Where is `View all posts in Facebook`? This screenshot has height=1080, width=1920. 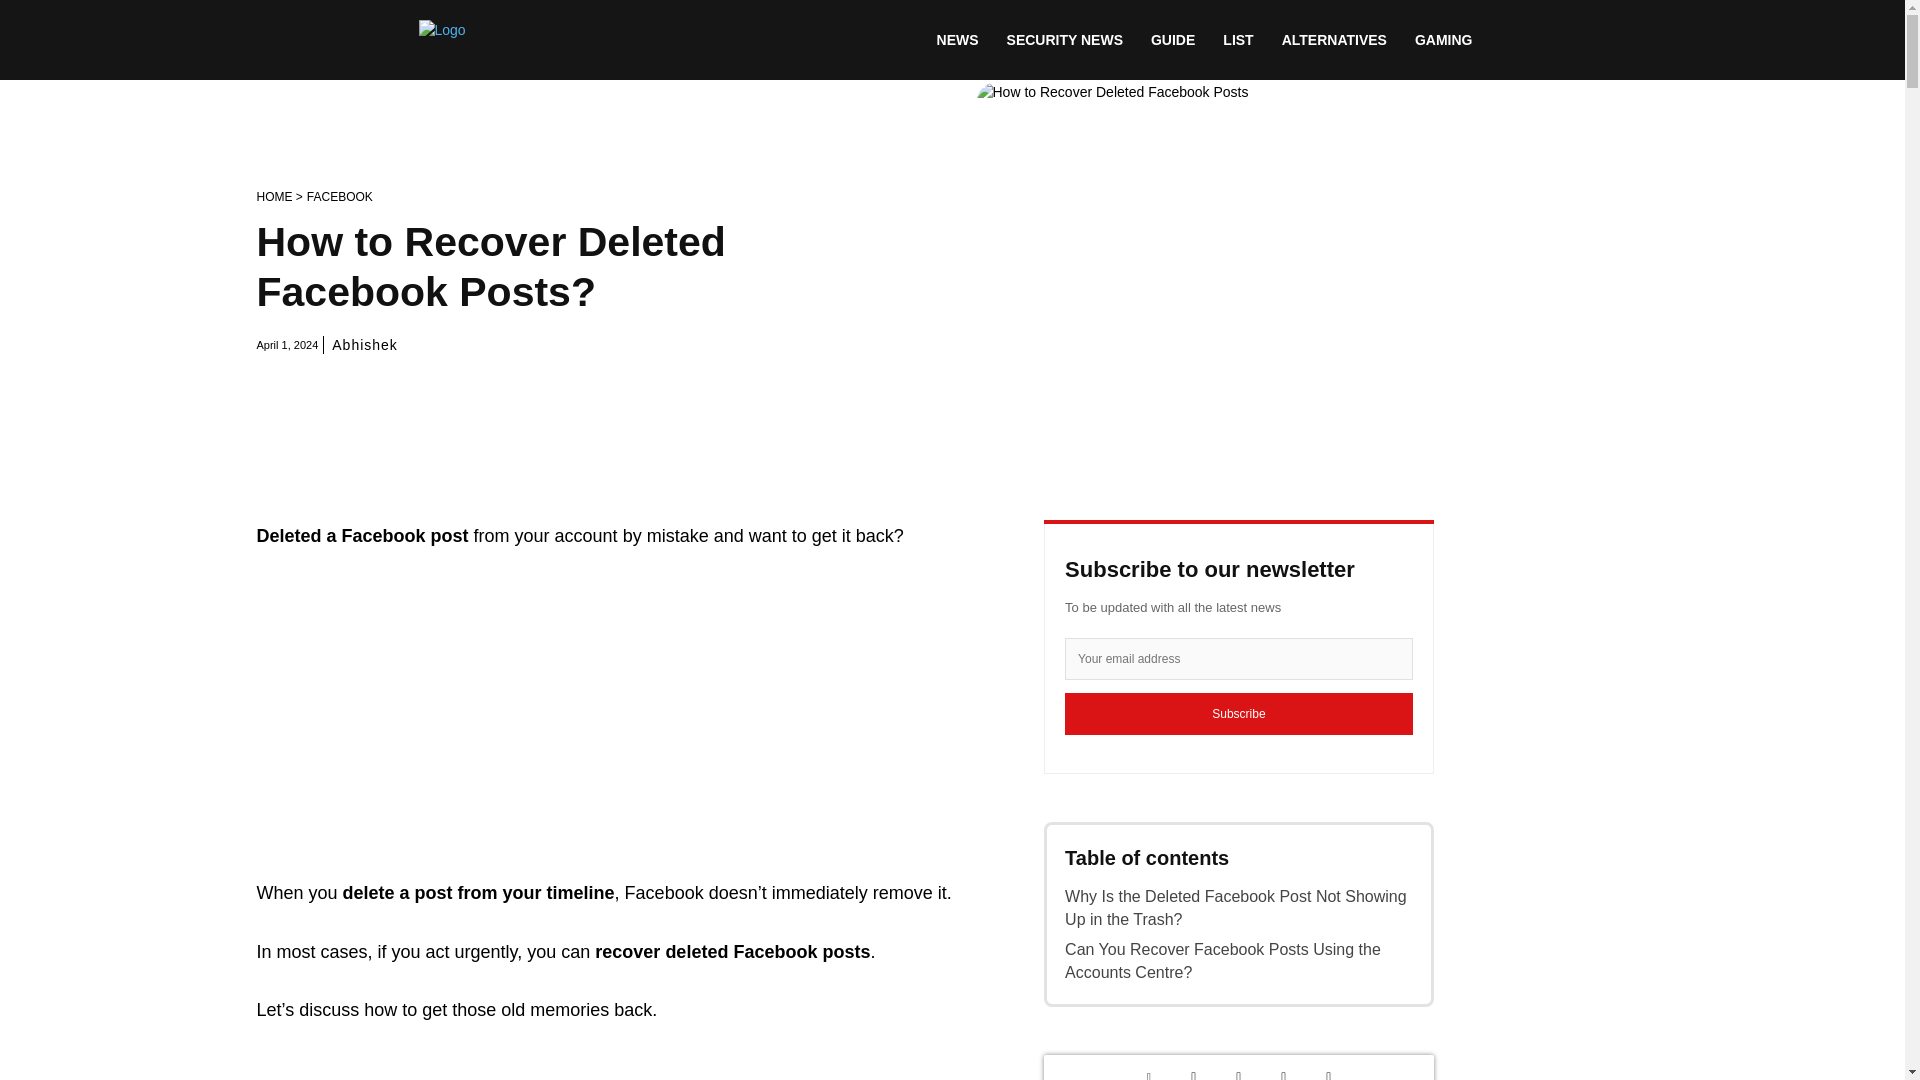
View all posts in Facebook is located at coordinates (340, 197).